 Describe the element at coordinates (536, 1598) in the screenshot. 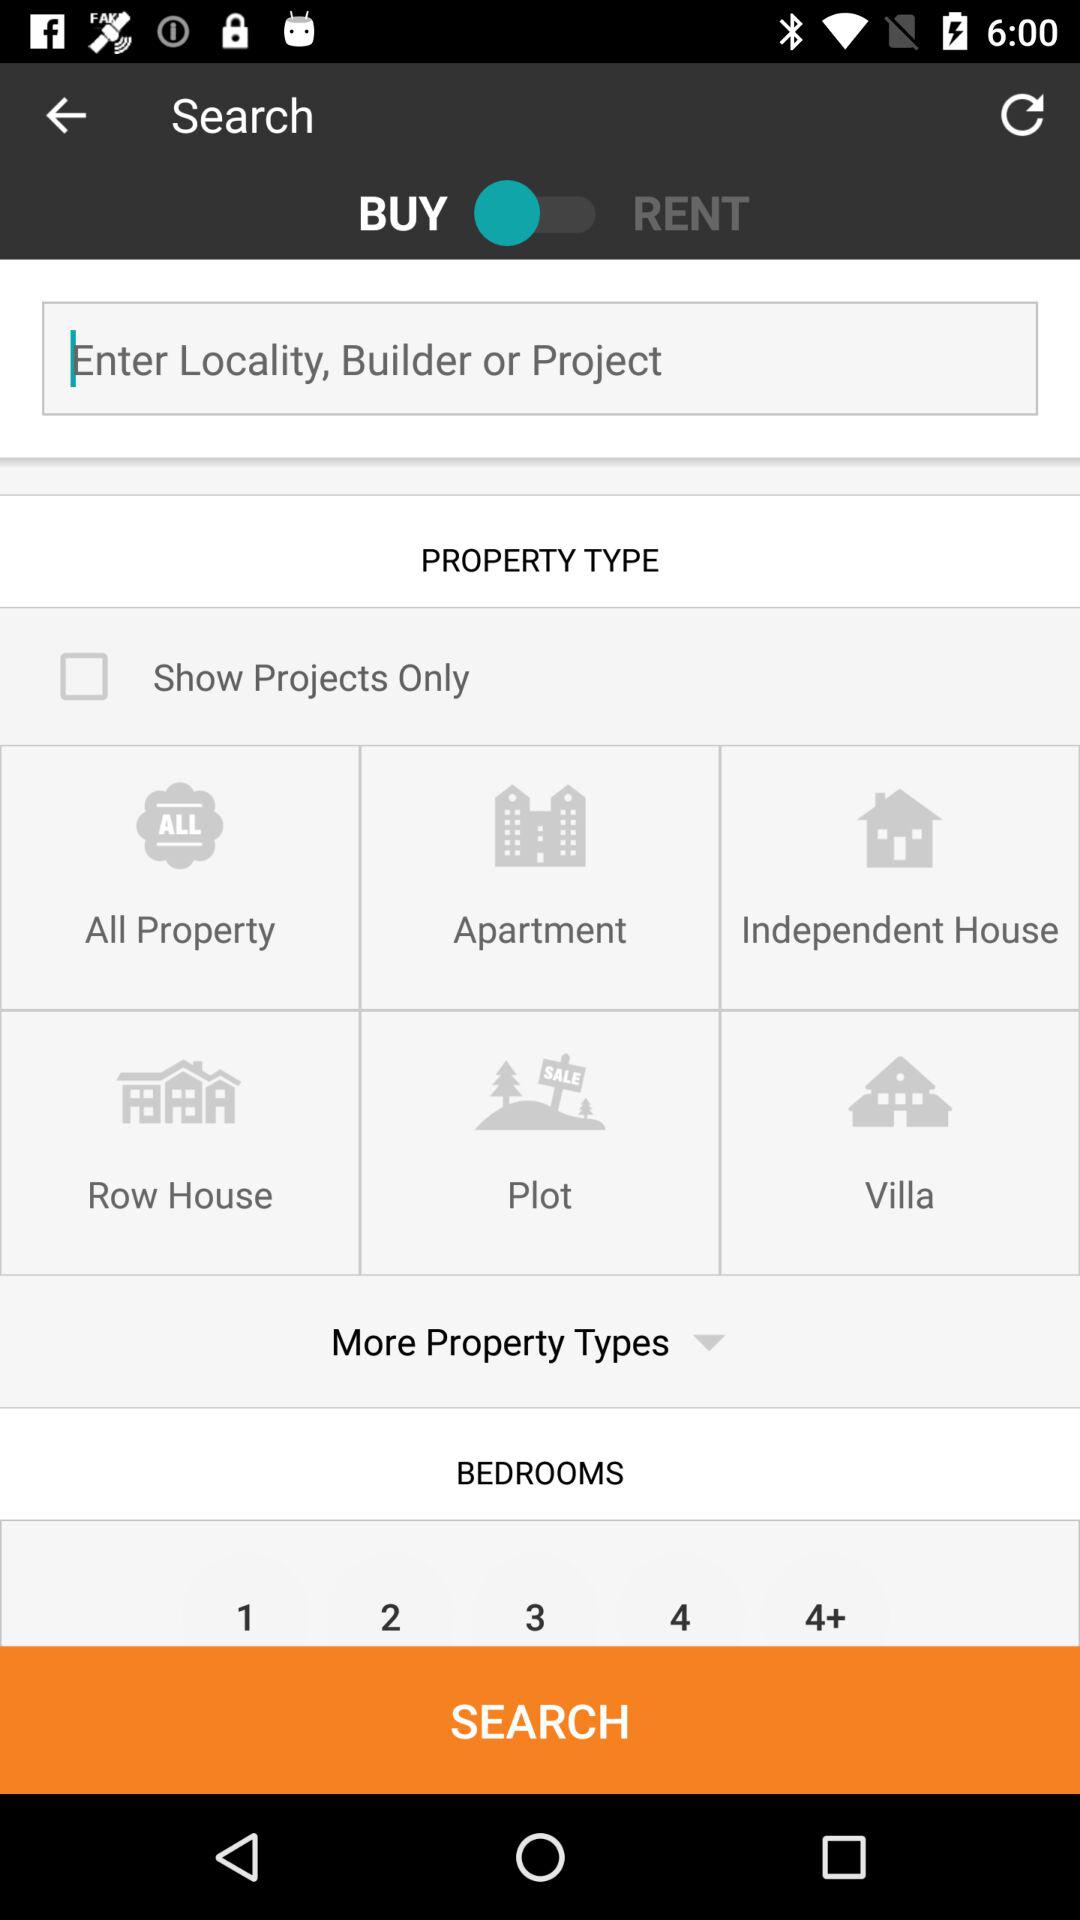

I see `turn off item below bedrooms item` at that location.